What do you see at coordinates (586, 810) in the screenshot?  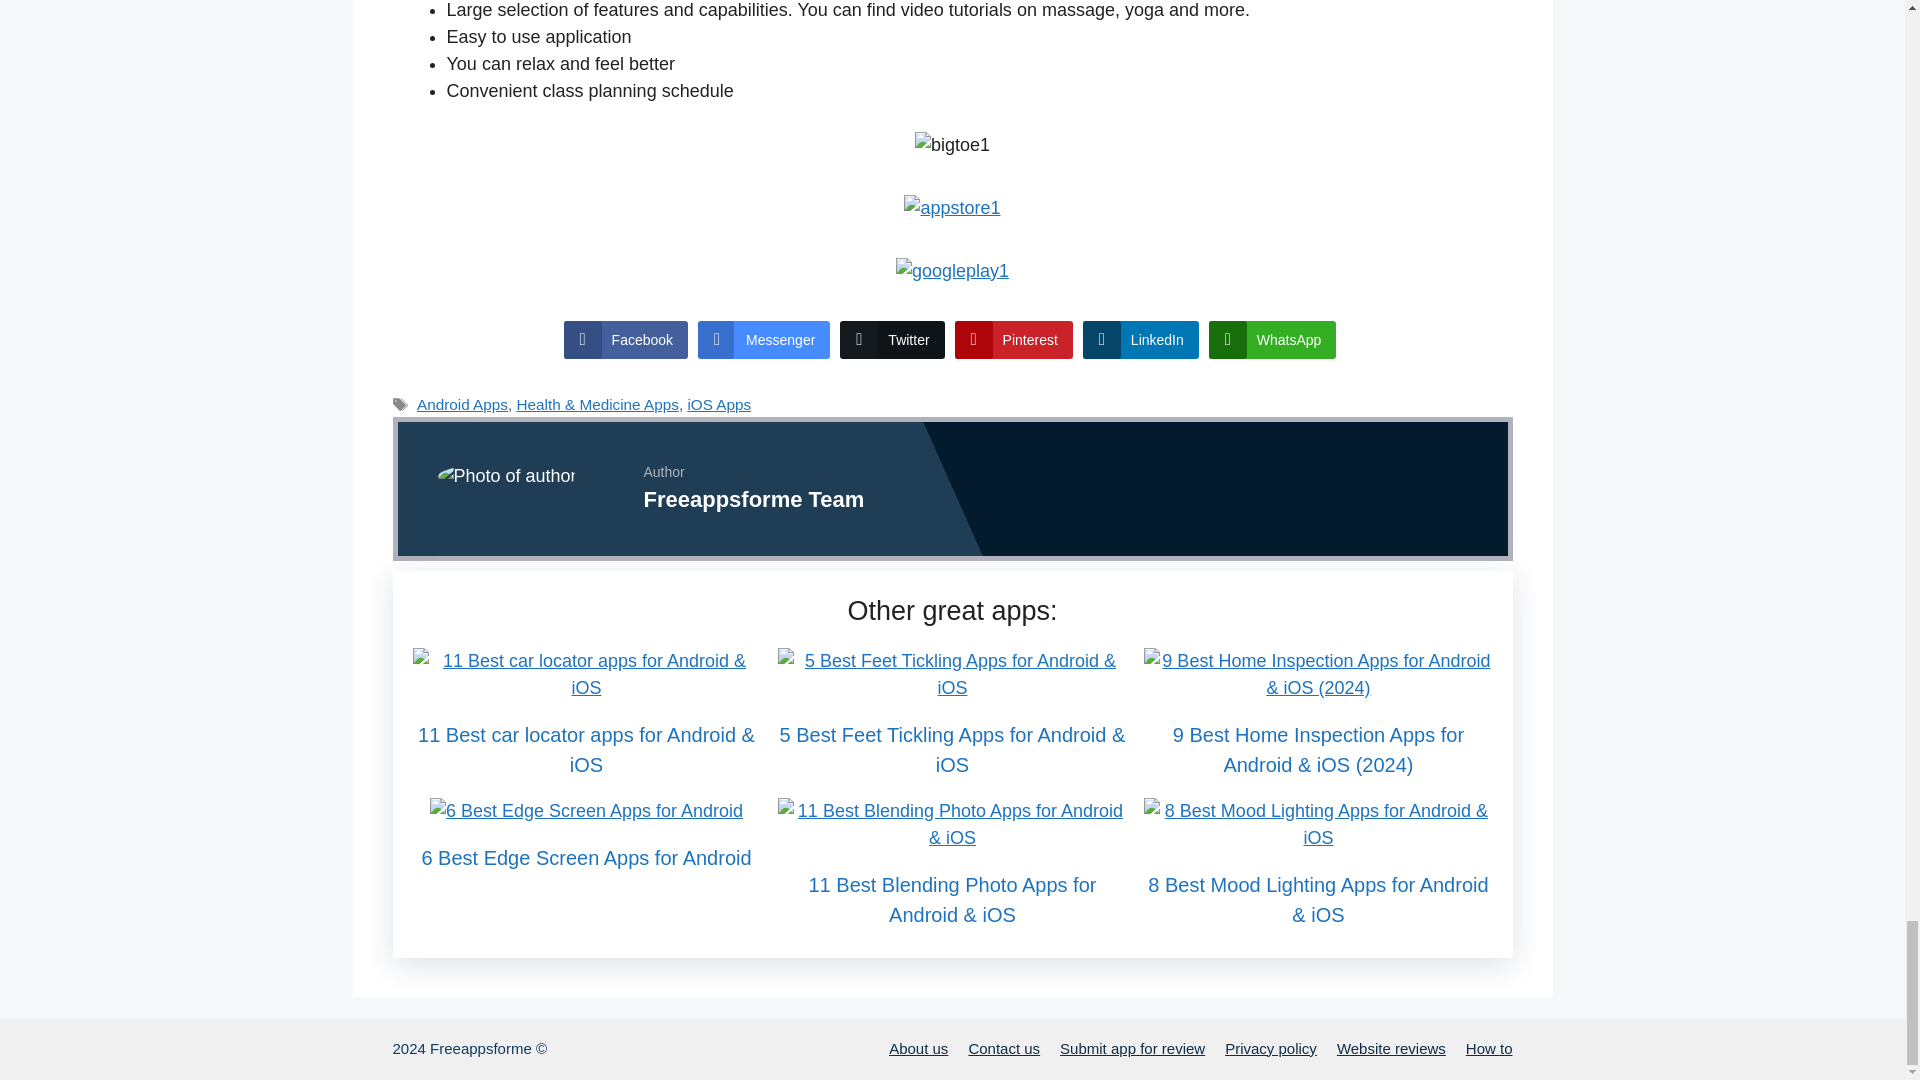 I see `6 Best Edge Screen Apps for Android` at bounding box center [586, 810].